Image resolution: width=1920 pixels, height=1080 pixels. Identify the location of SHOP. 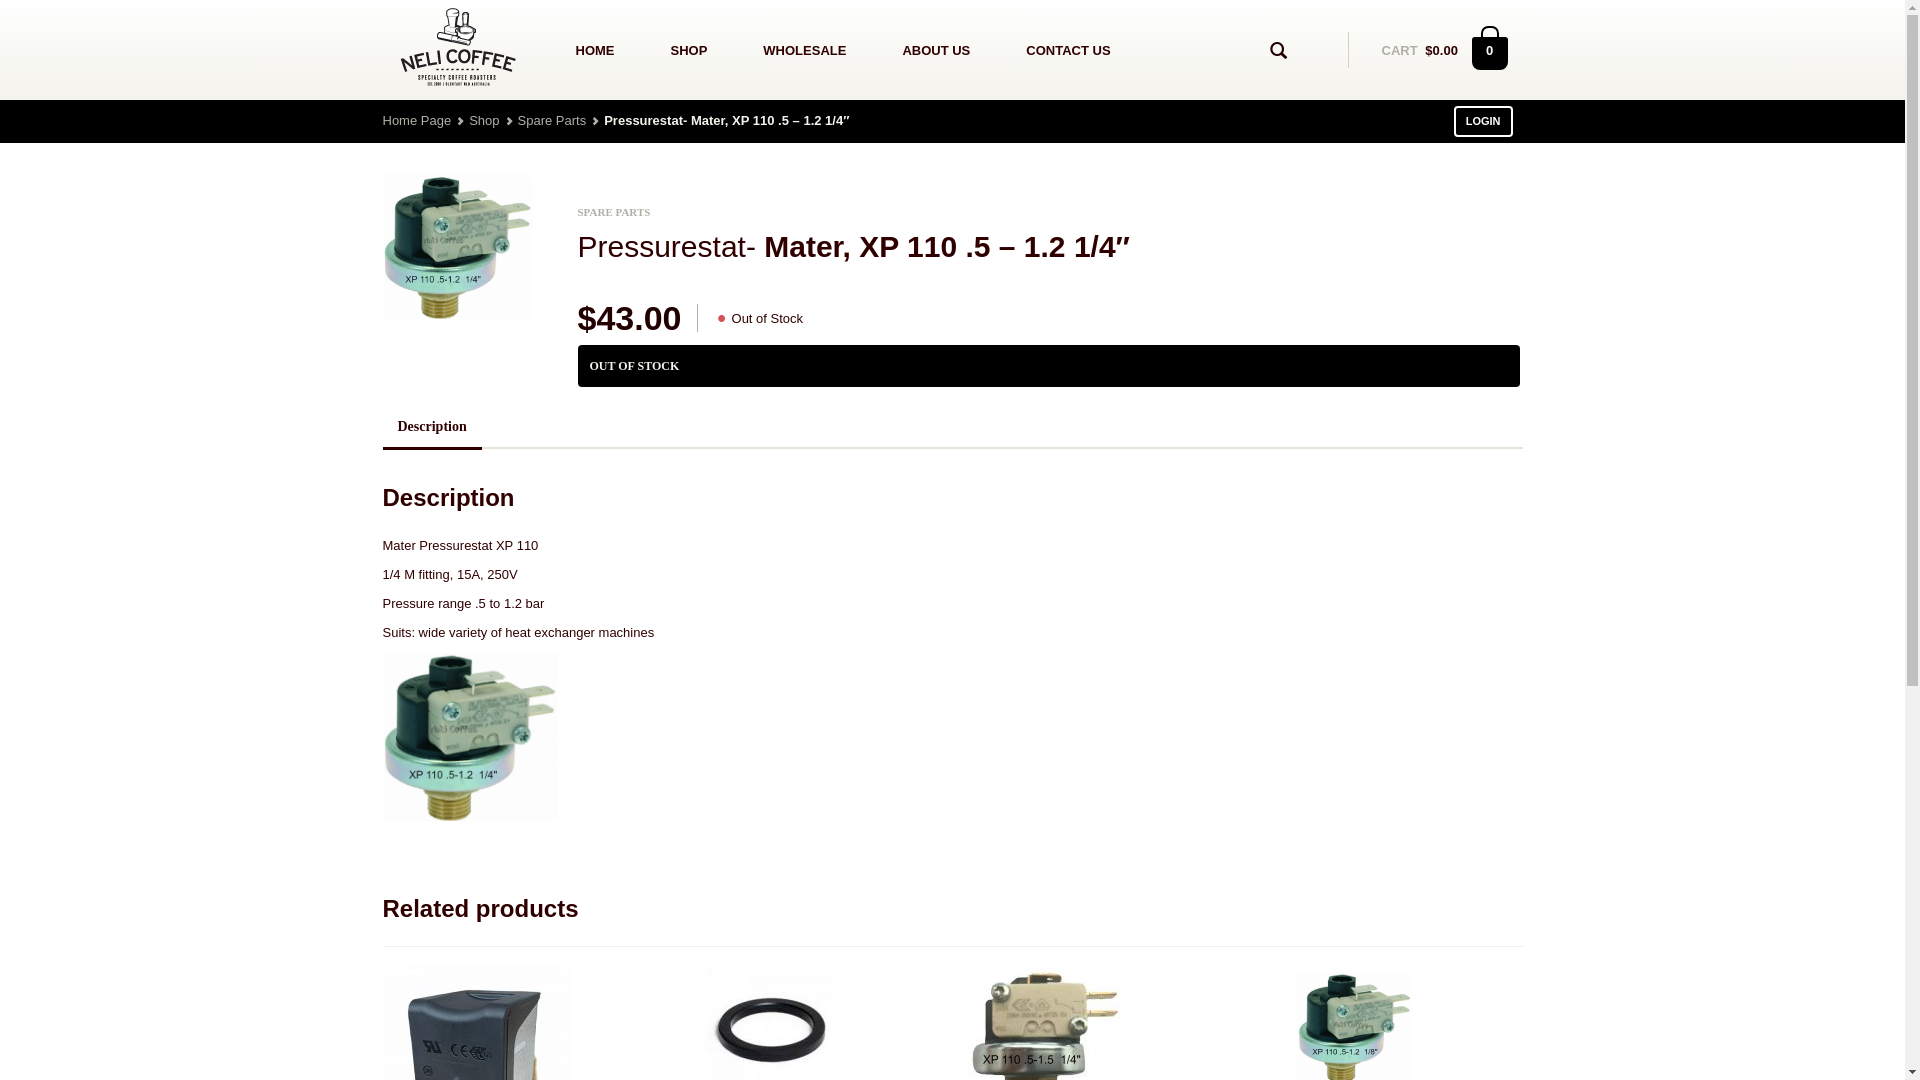
(688, 50).